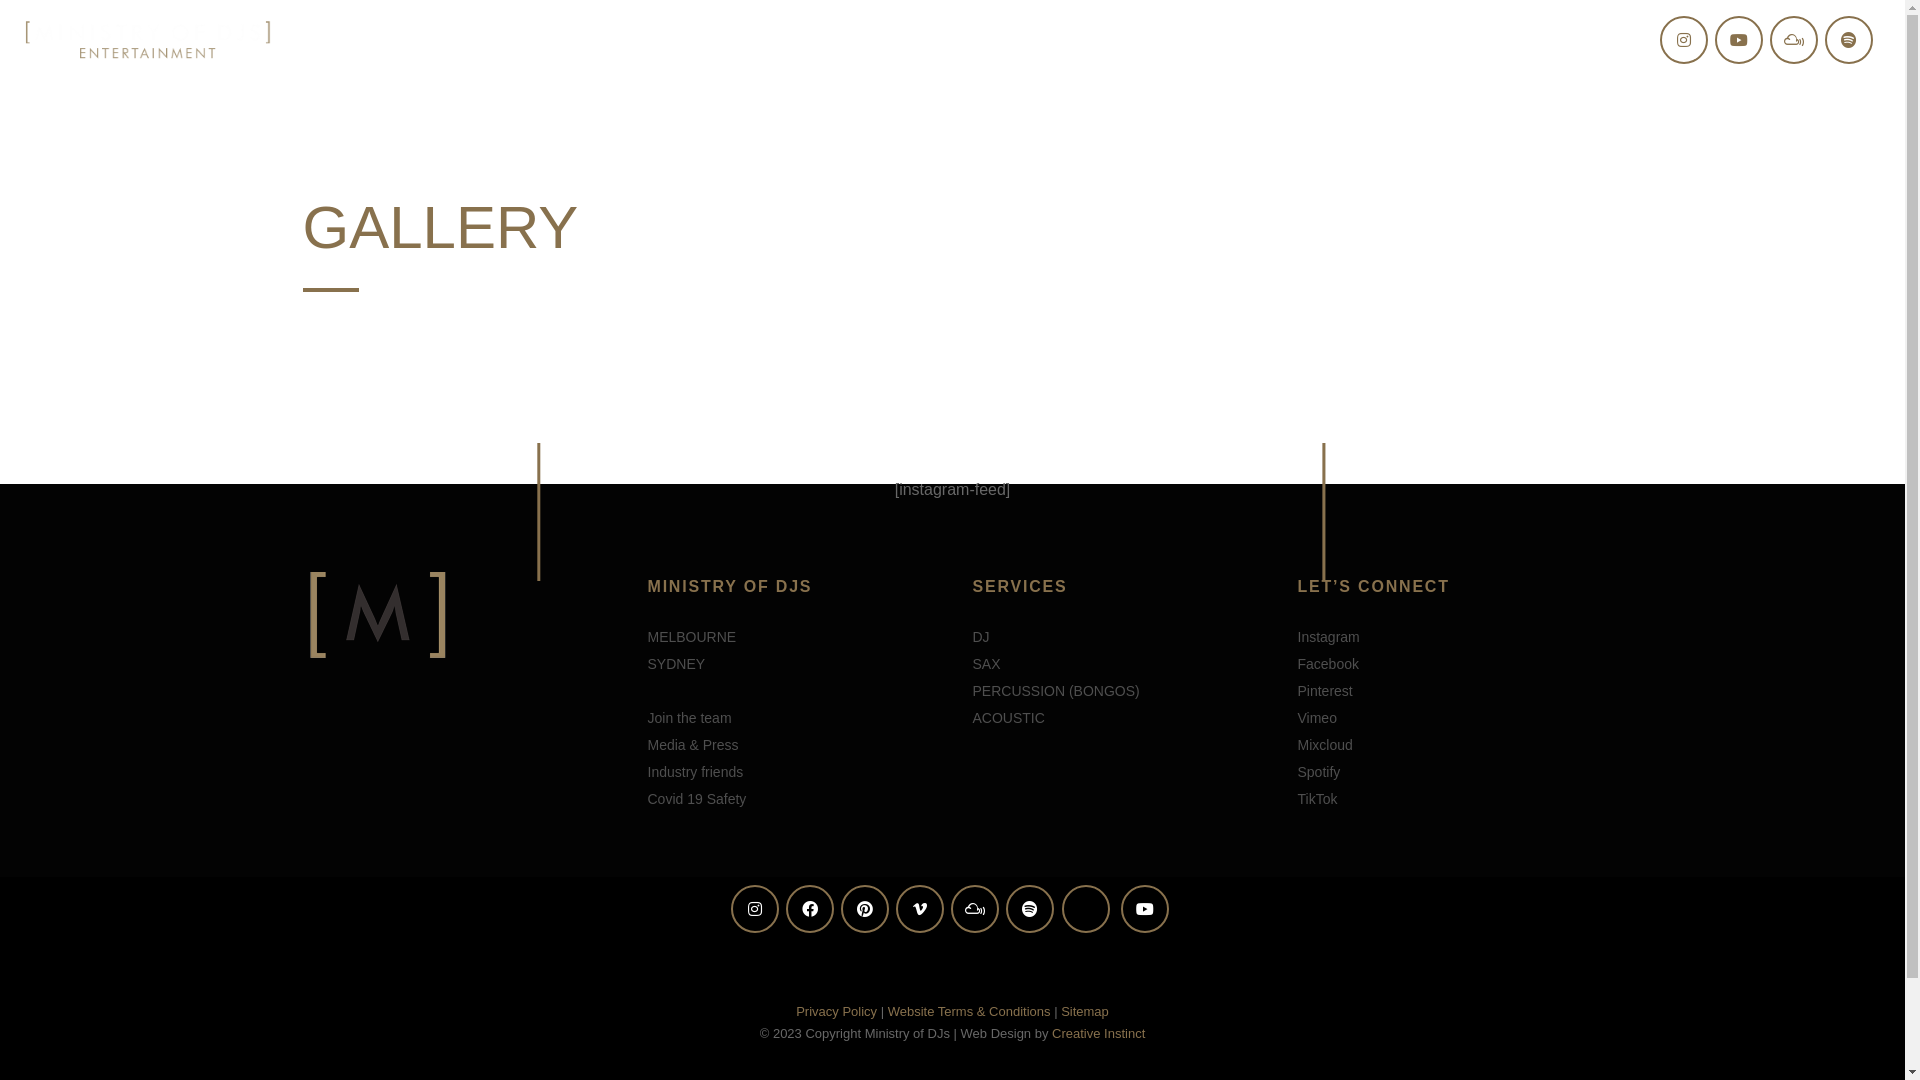 The width and height of the screenshot is (1920, 1080). Describe the element at coordinates (1326, 745) in the screenshot. I see `Mixcloud` at that location.